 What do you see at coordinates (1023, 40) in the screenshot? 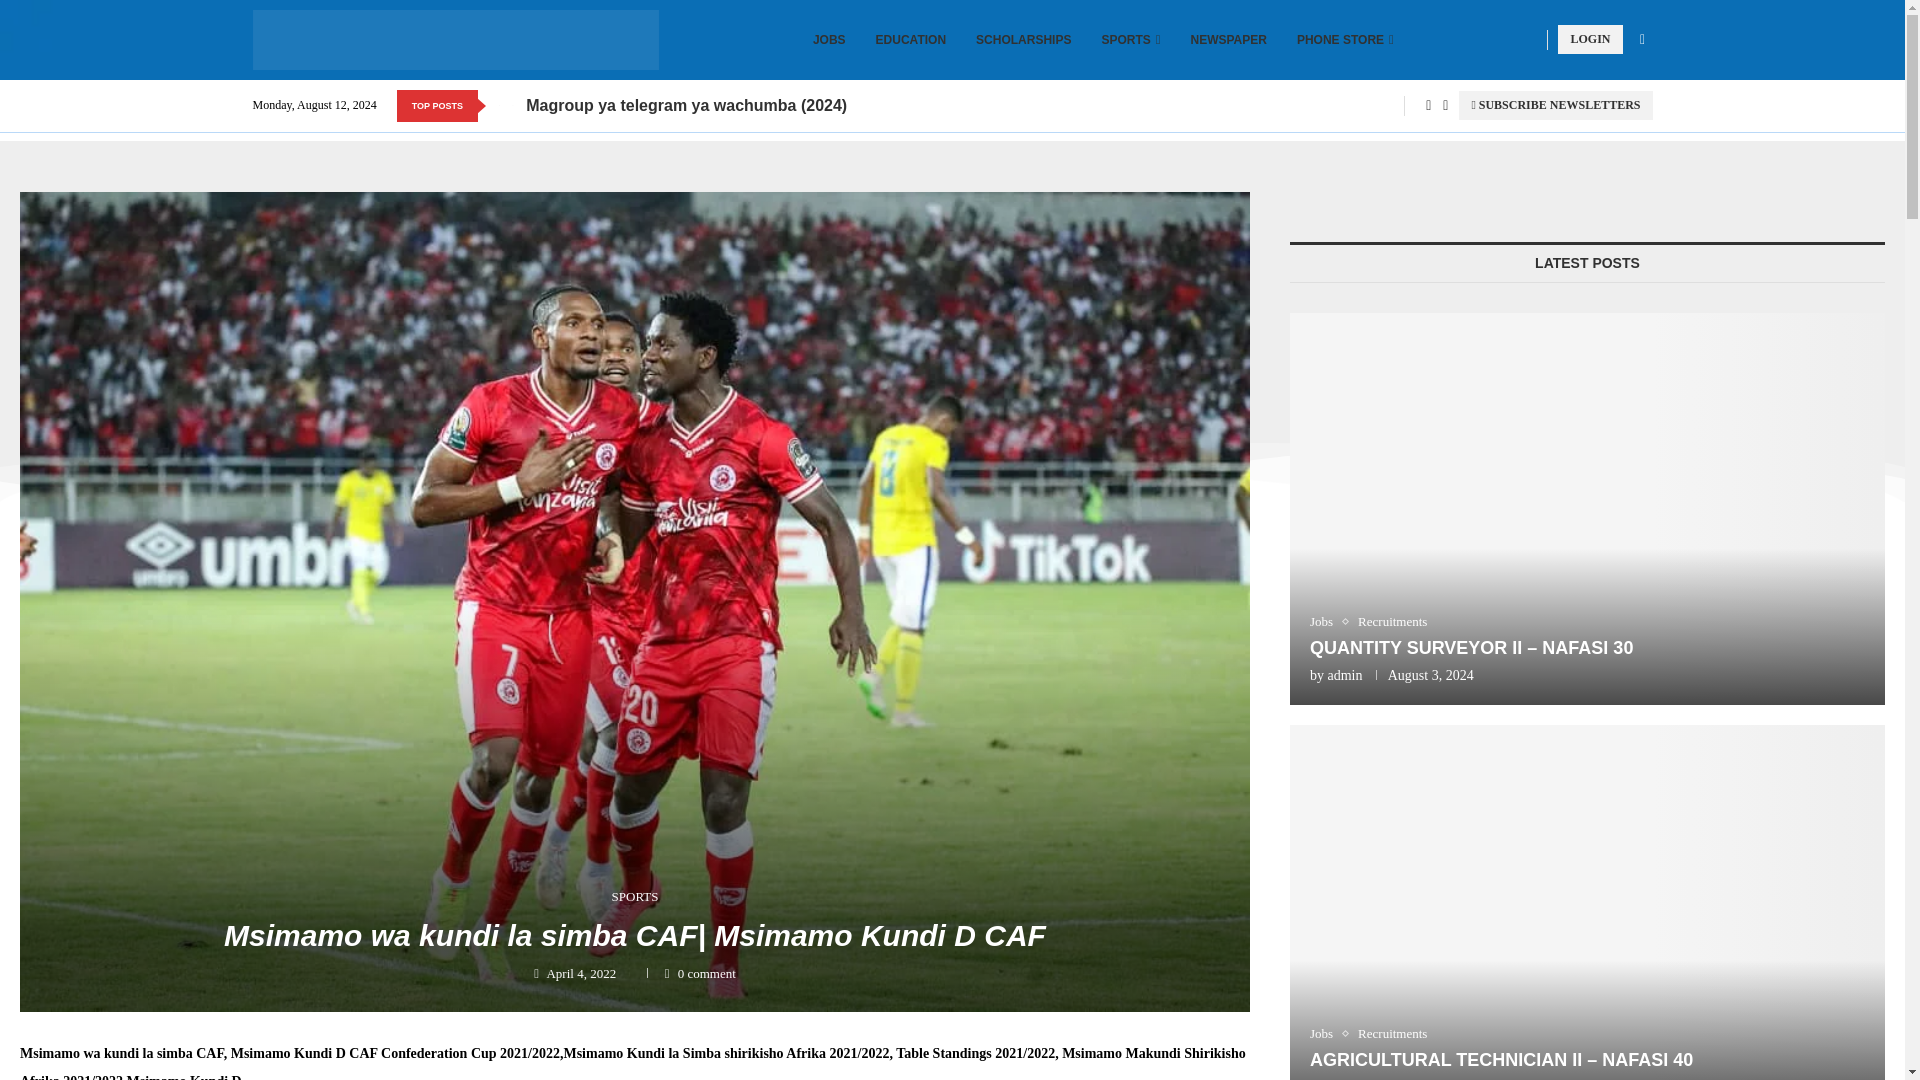
I see `SCHOLARSHIPS` at bounding box center [1023, 40].